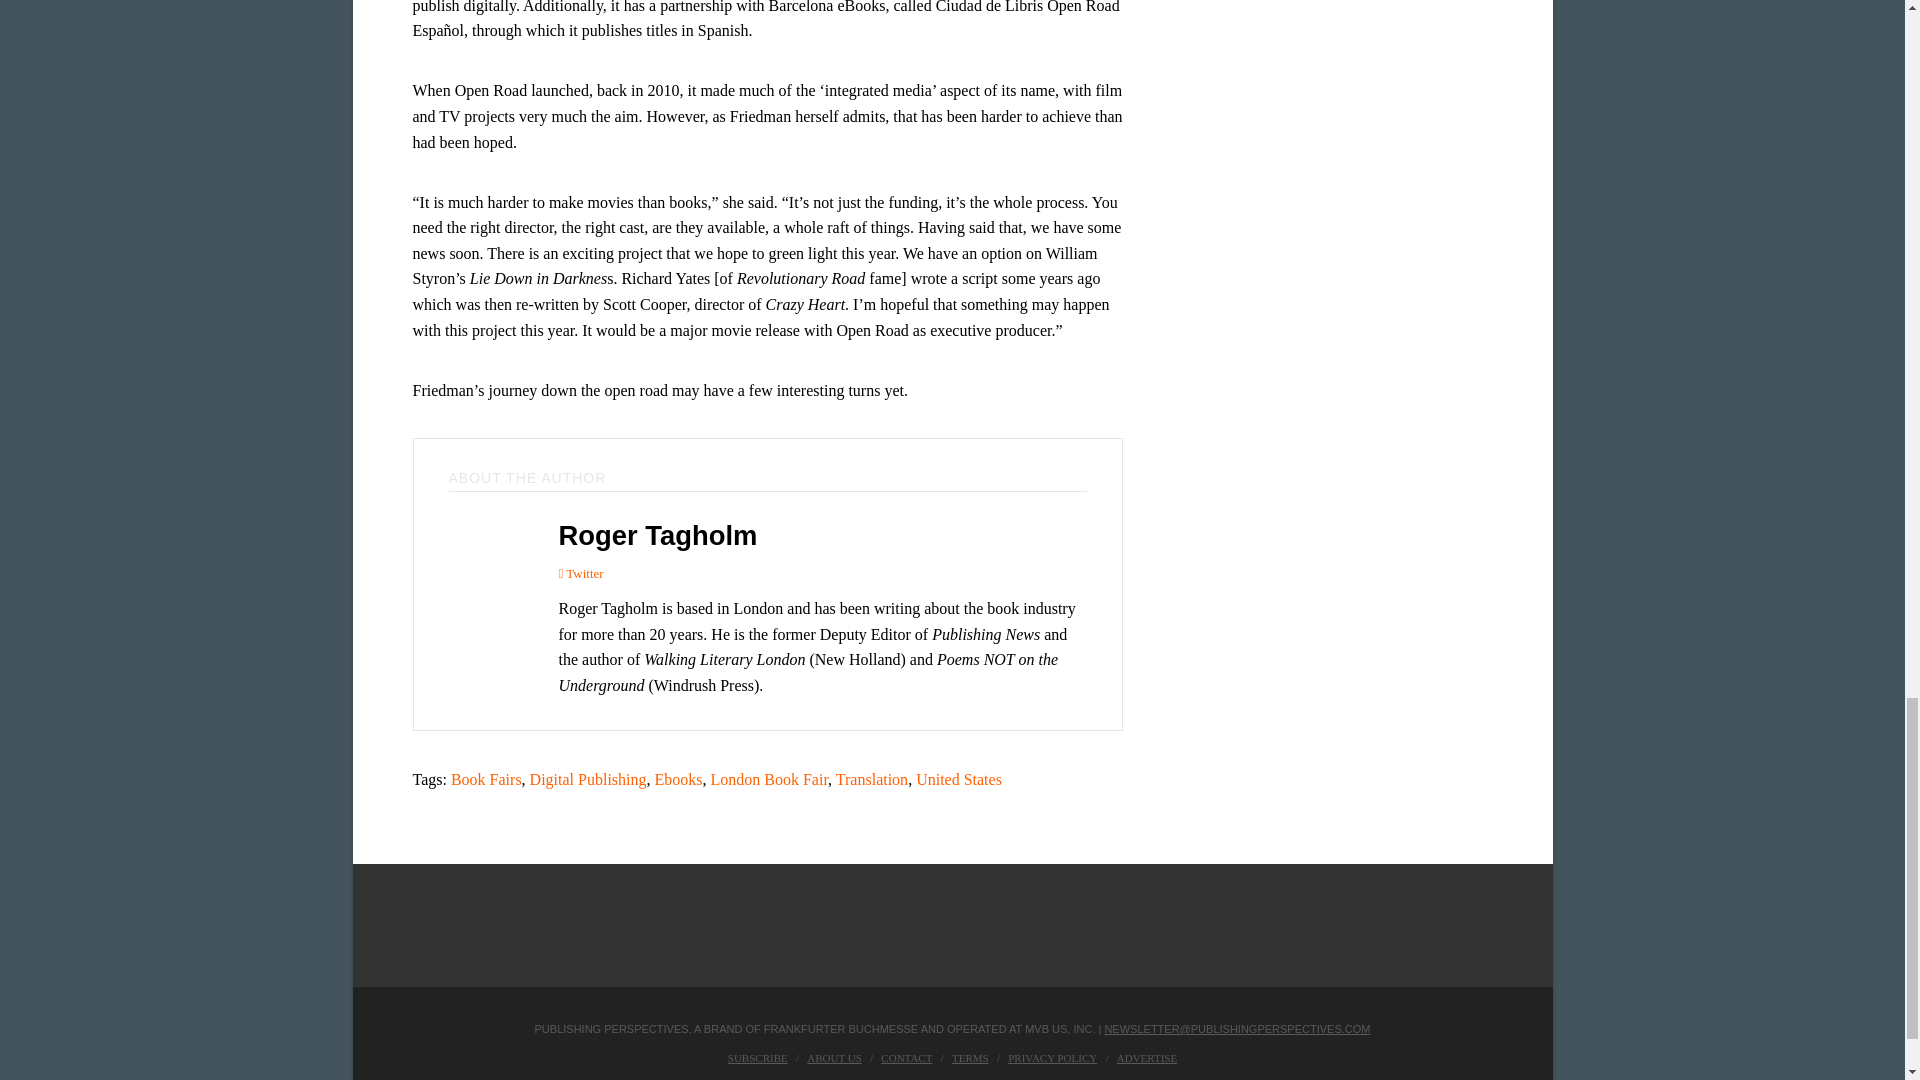  I want to click on Digital Publishing, so click(588, 780).